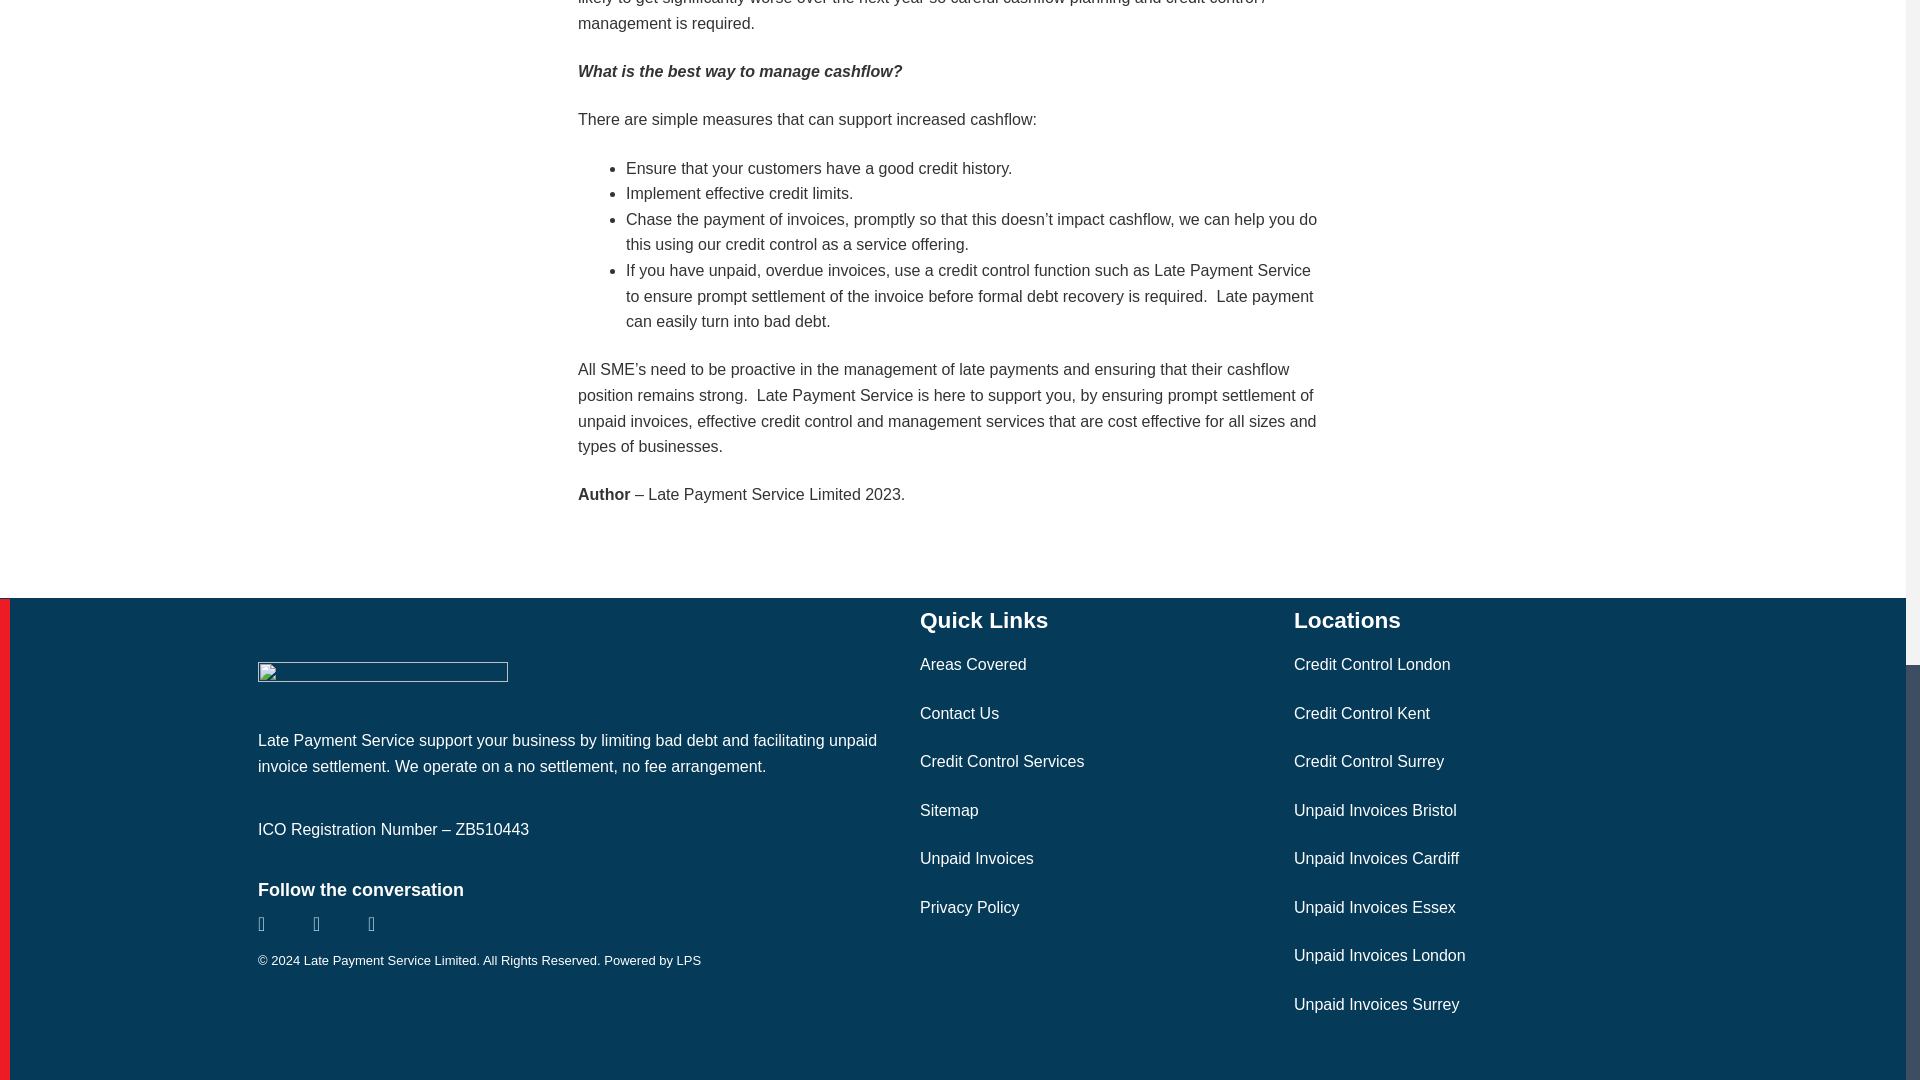 This screenshot has height=1080, width=1920. Describe the element at coordinates (1372, 664) in the screenshot. I see `Credit Control London` at that location.